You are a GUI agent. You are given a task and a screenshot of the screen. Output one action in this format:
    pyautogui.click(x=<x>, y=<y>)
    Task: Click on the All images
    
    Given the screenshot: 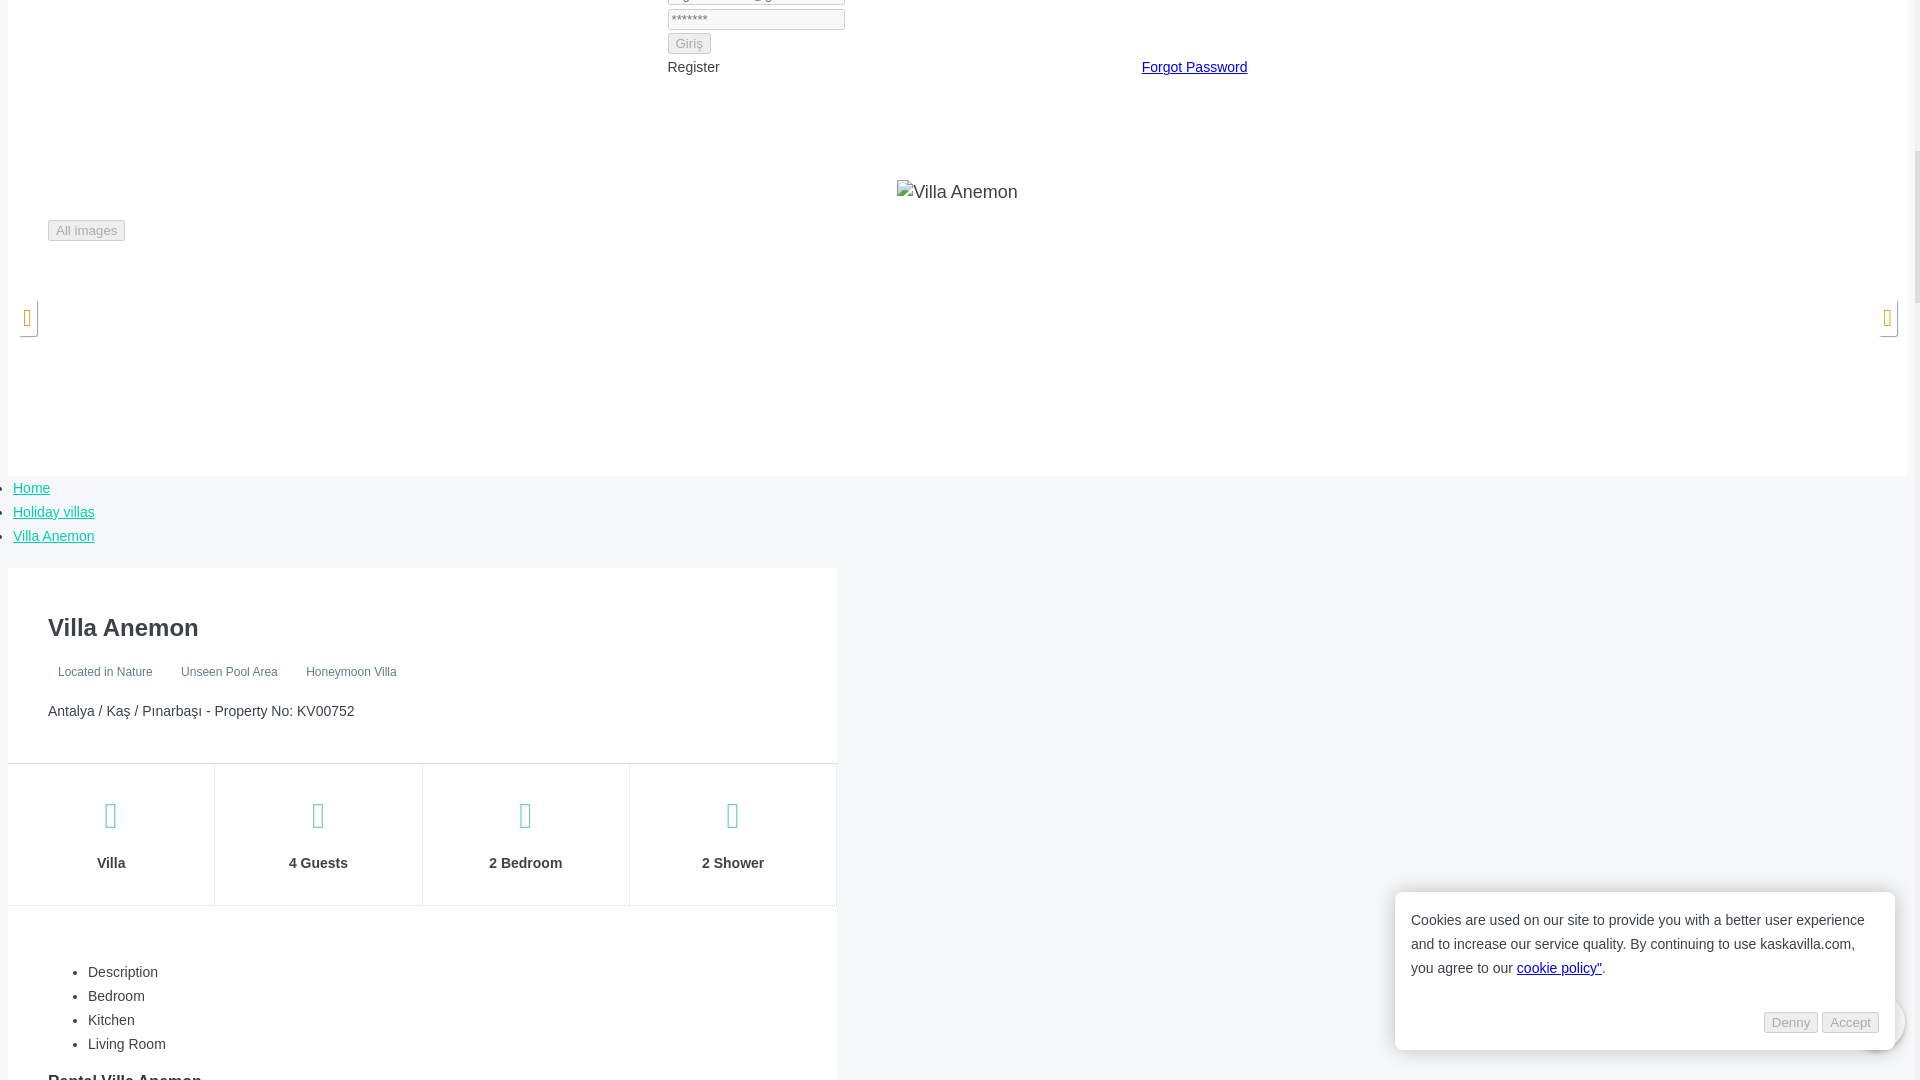 What is the action you would take?
    pyautogui.click(x=86, y=230)
    